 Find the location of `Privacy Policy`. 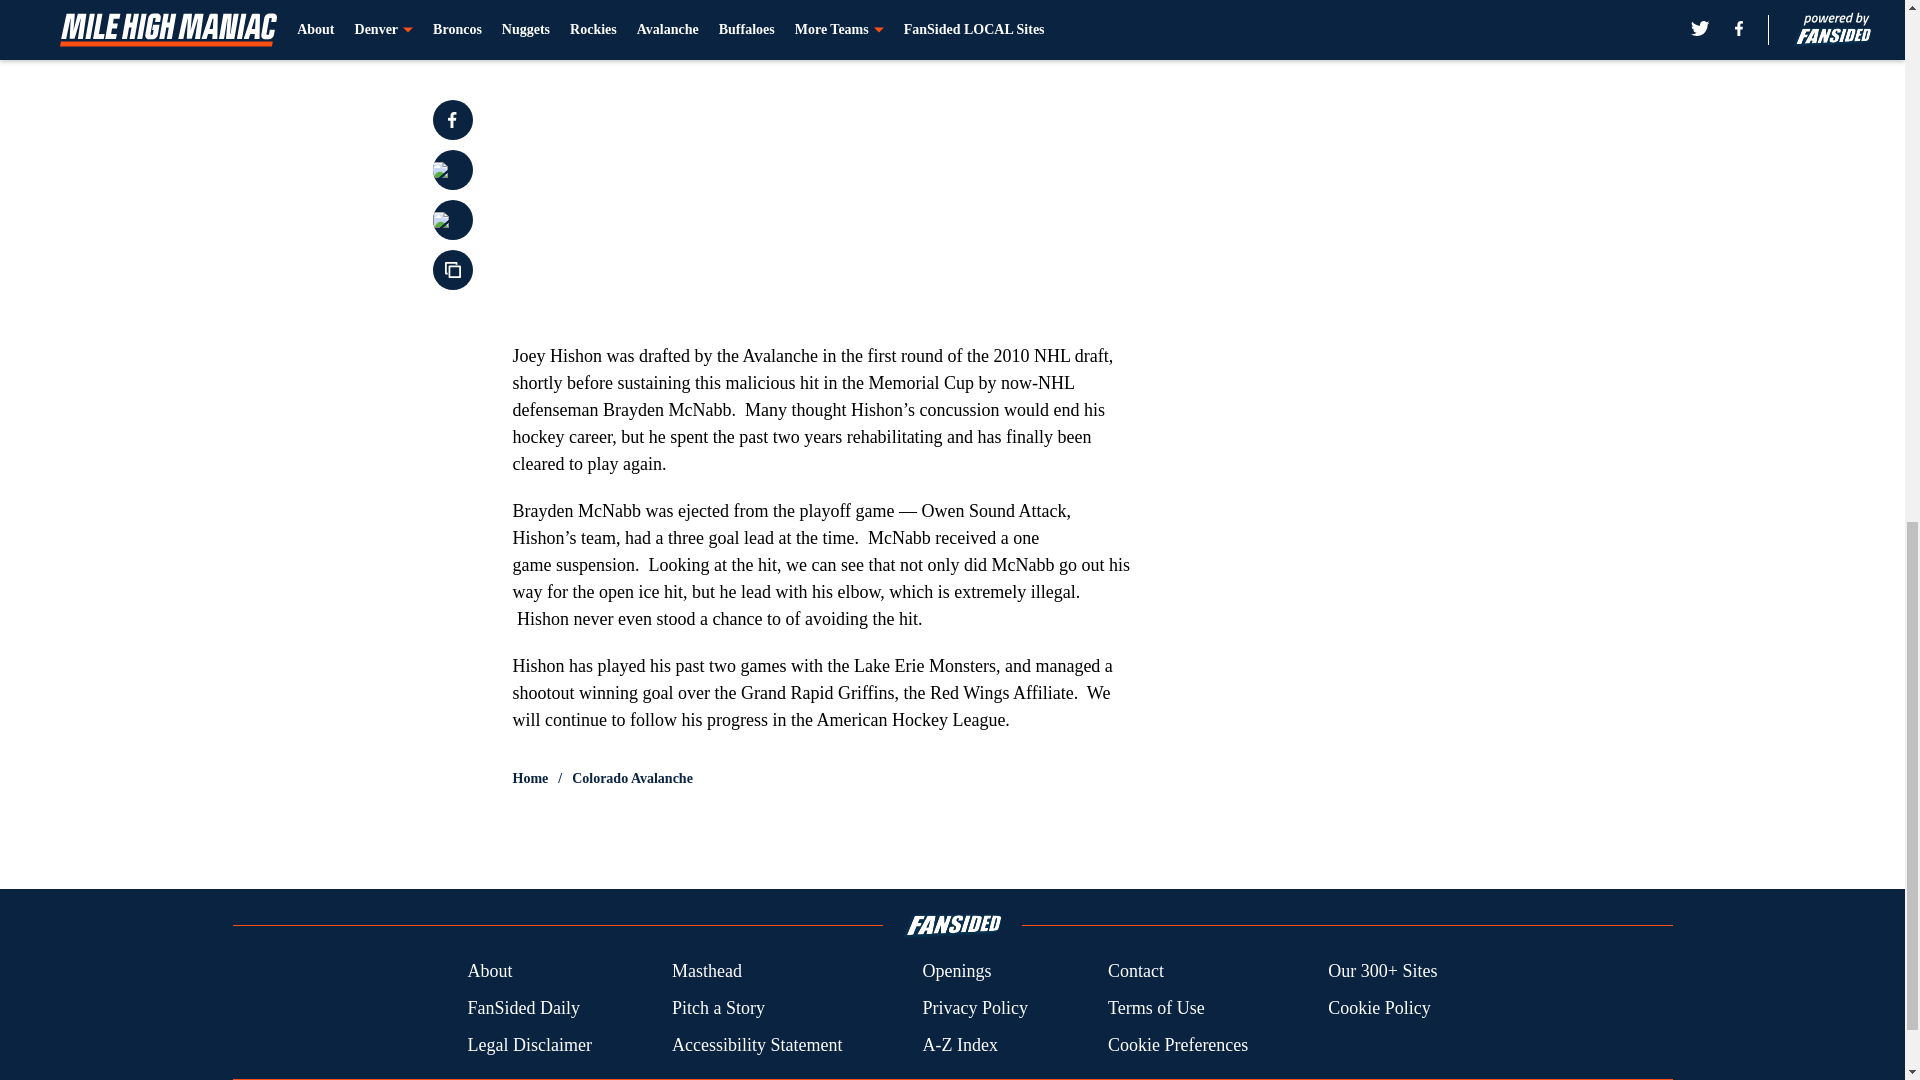

Privacy Policy is located at coordinates (974, 1008).